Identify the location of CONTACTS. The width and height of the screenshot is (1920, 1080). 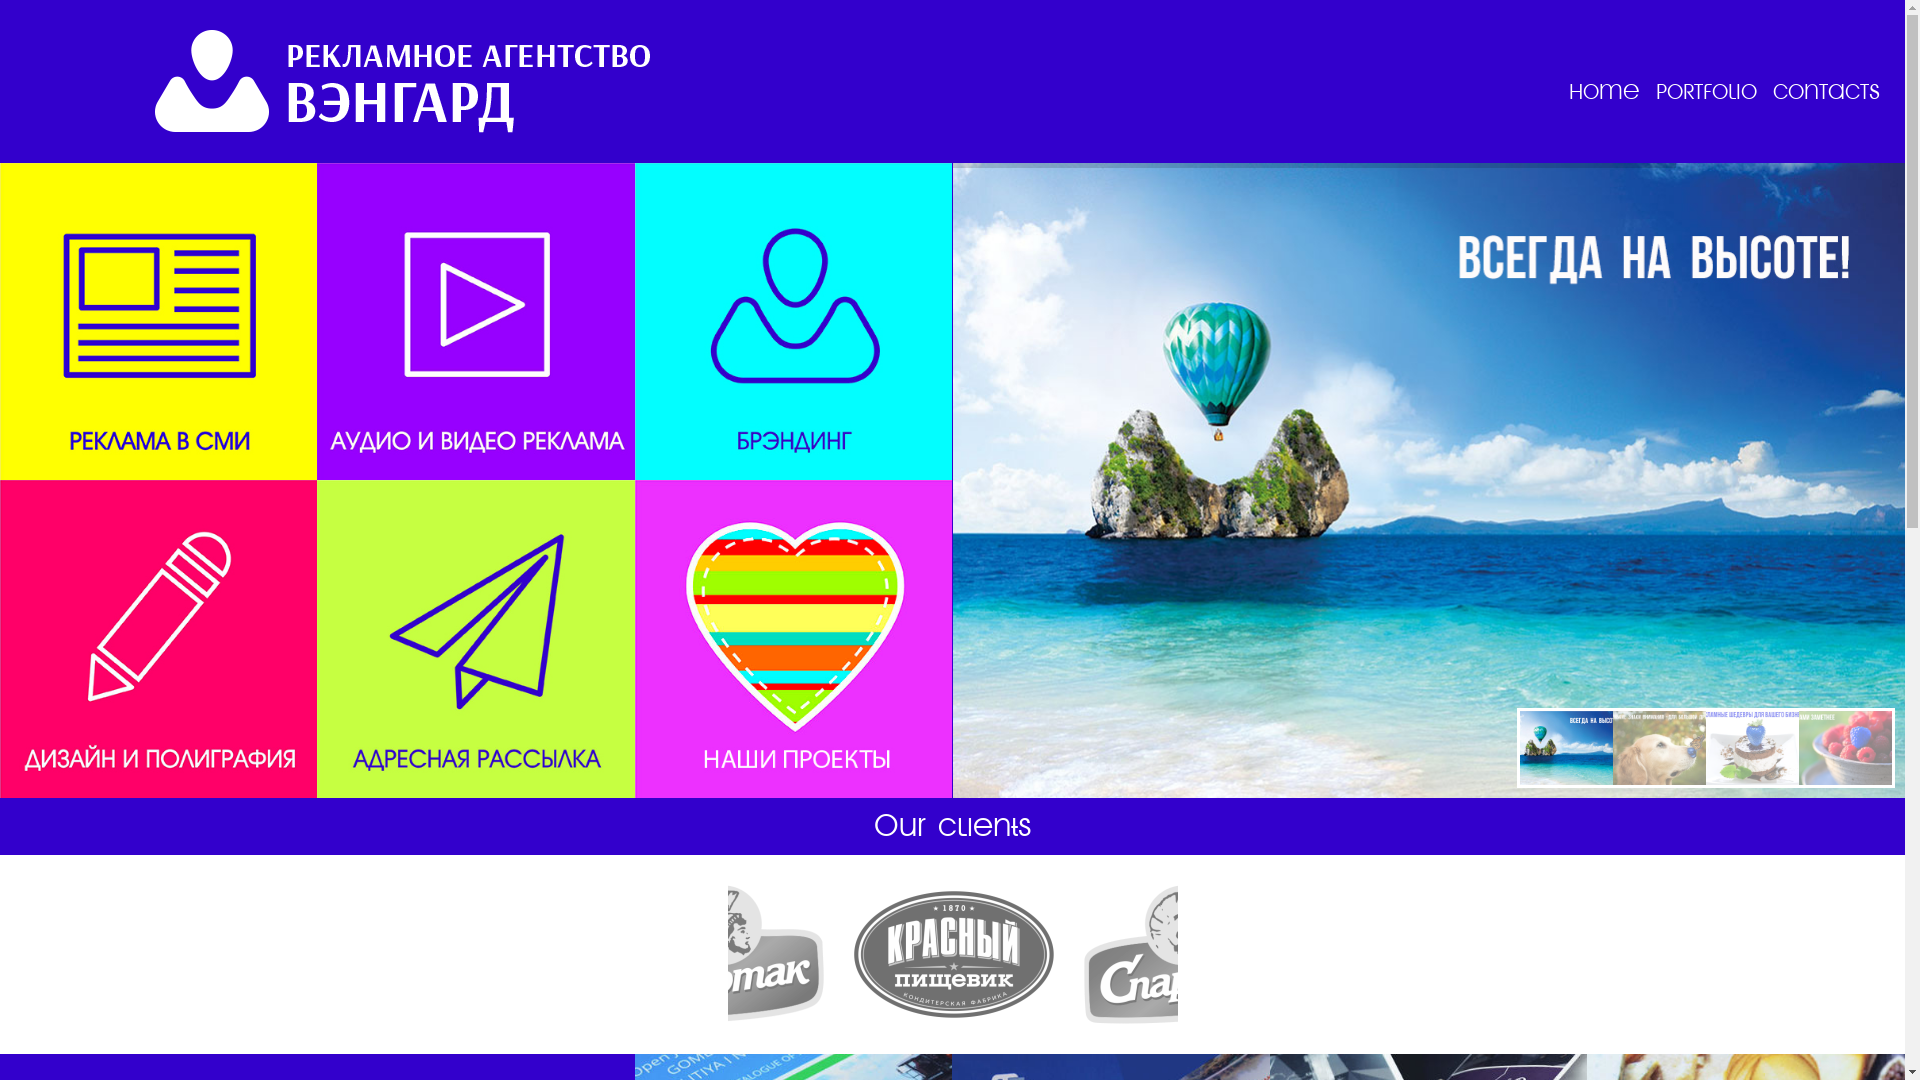
(1826, 92).